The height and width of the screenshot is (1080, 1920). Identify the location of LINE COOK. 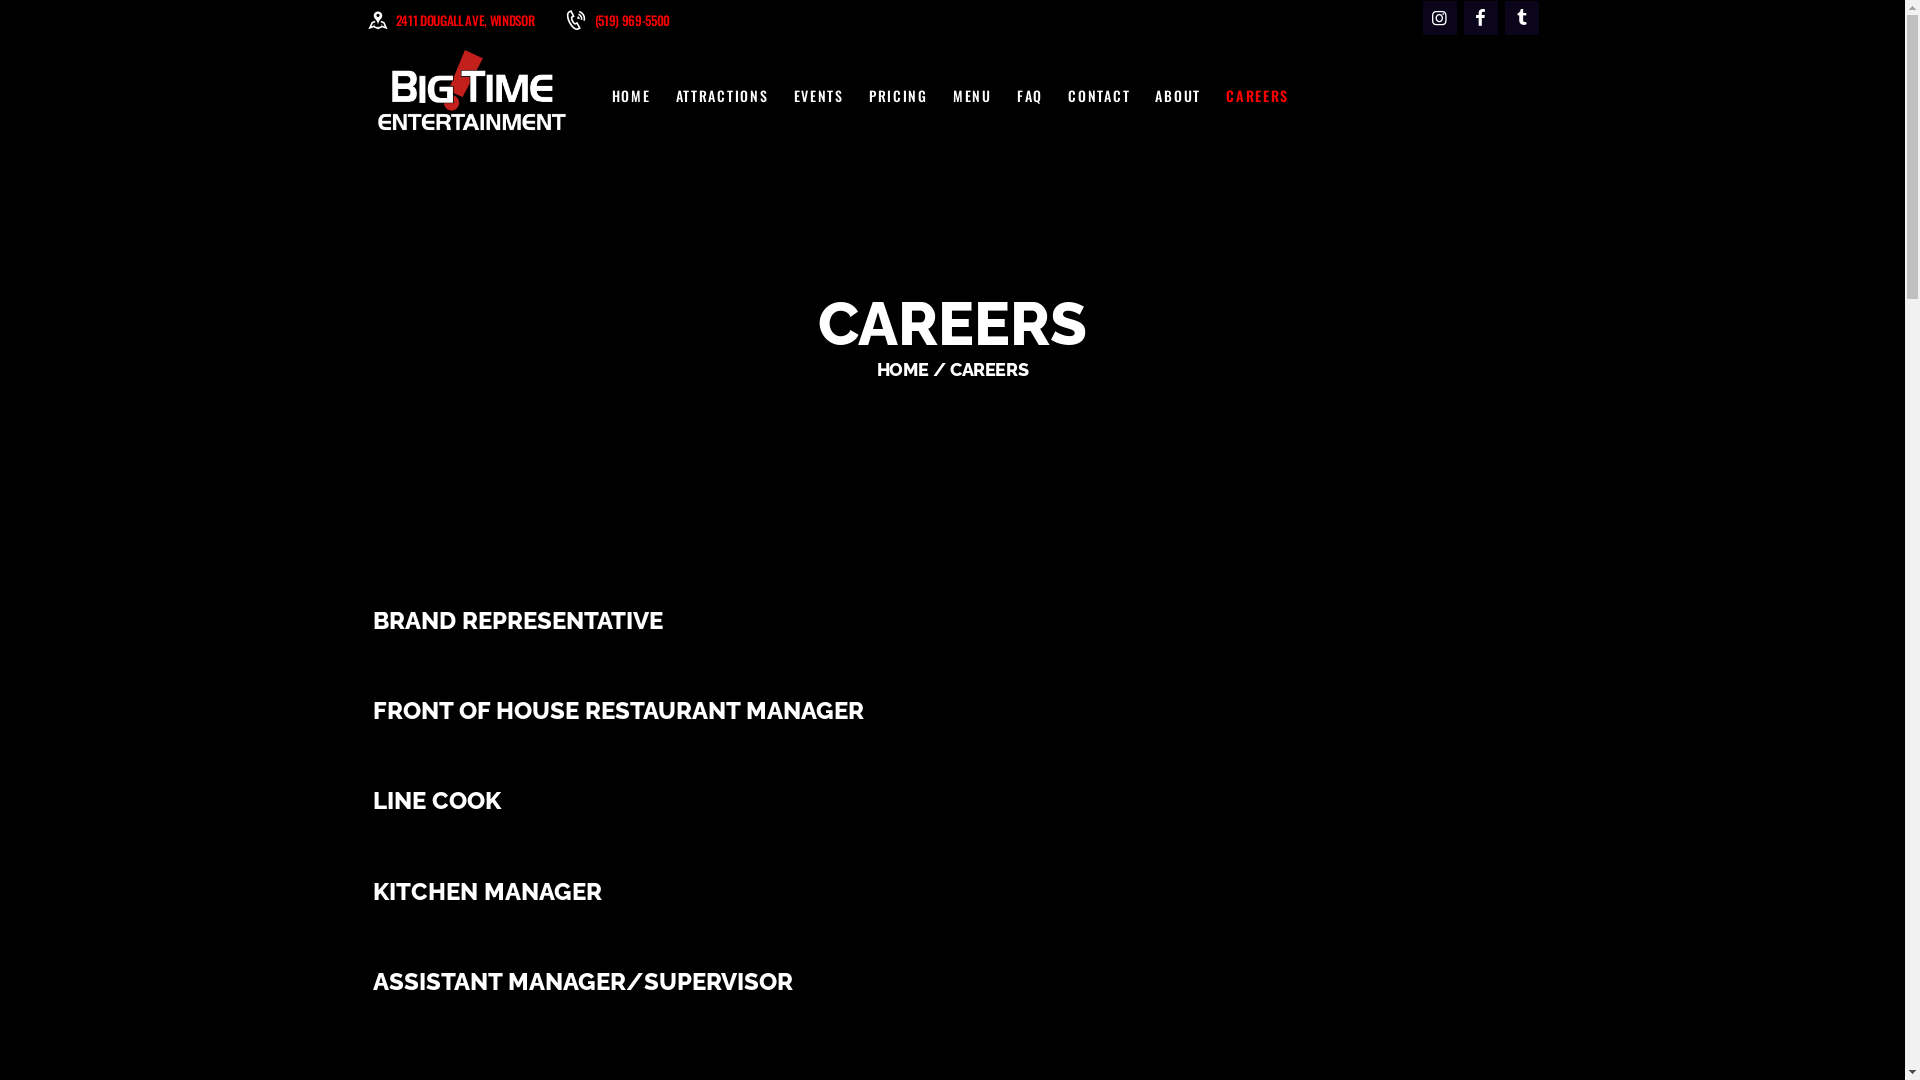
(957, 801).